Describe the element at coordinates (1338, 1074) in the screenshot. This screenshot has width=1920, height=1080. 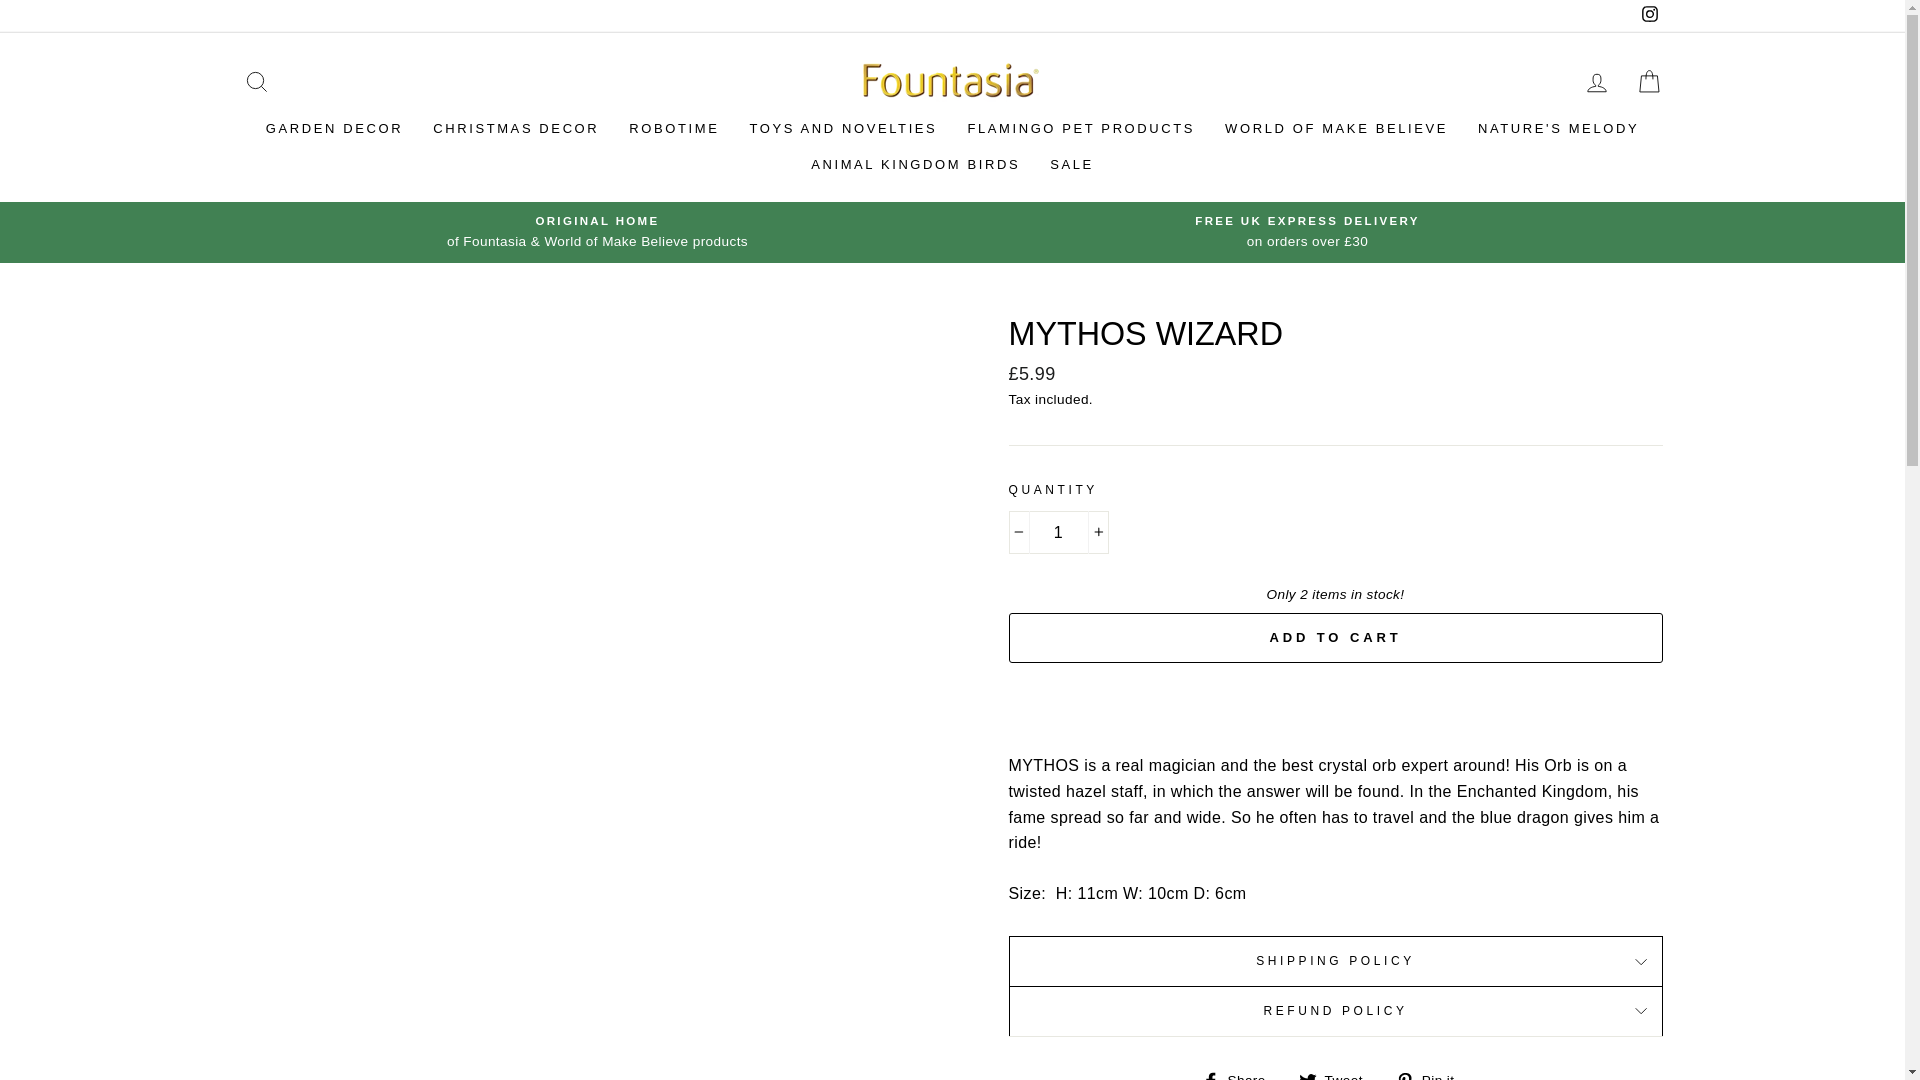
I see `Tweet on Twitter` at that location.